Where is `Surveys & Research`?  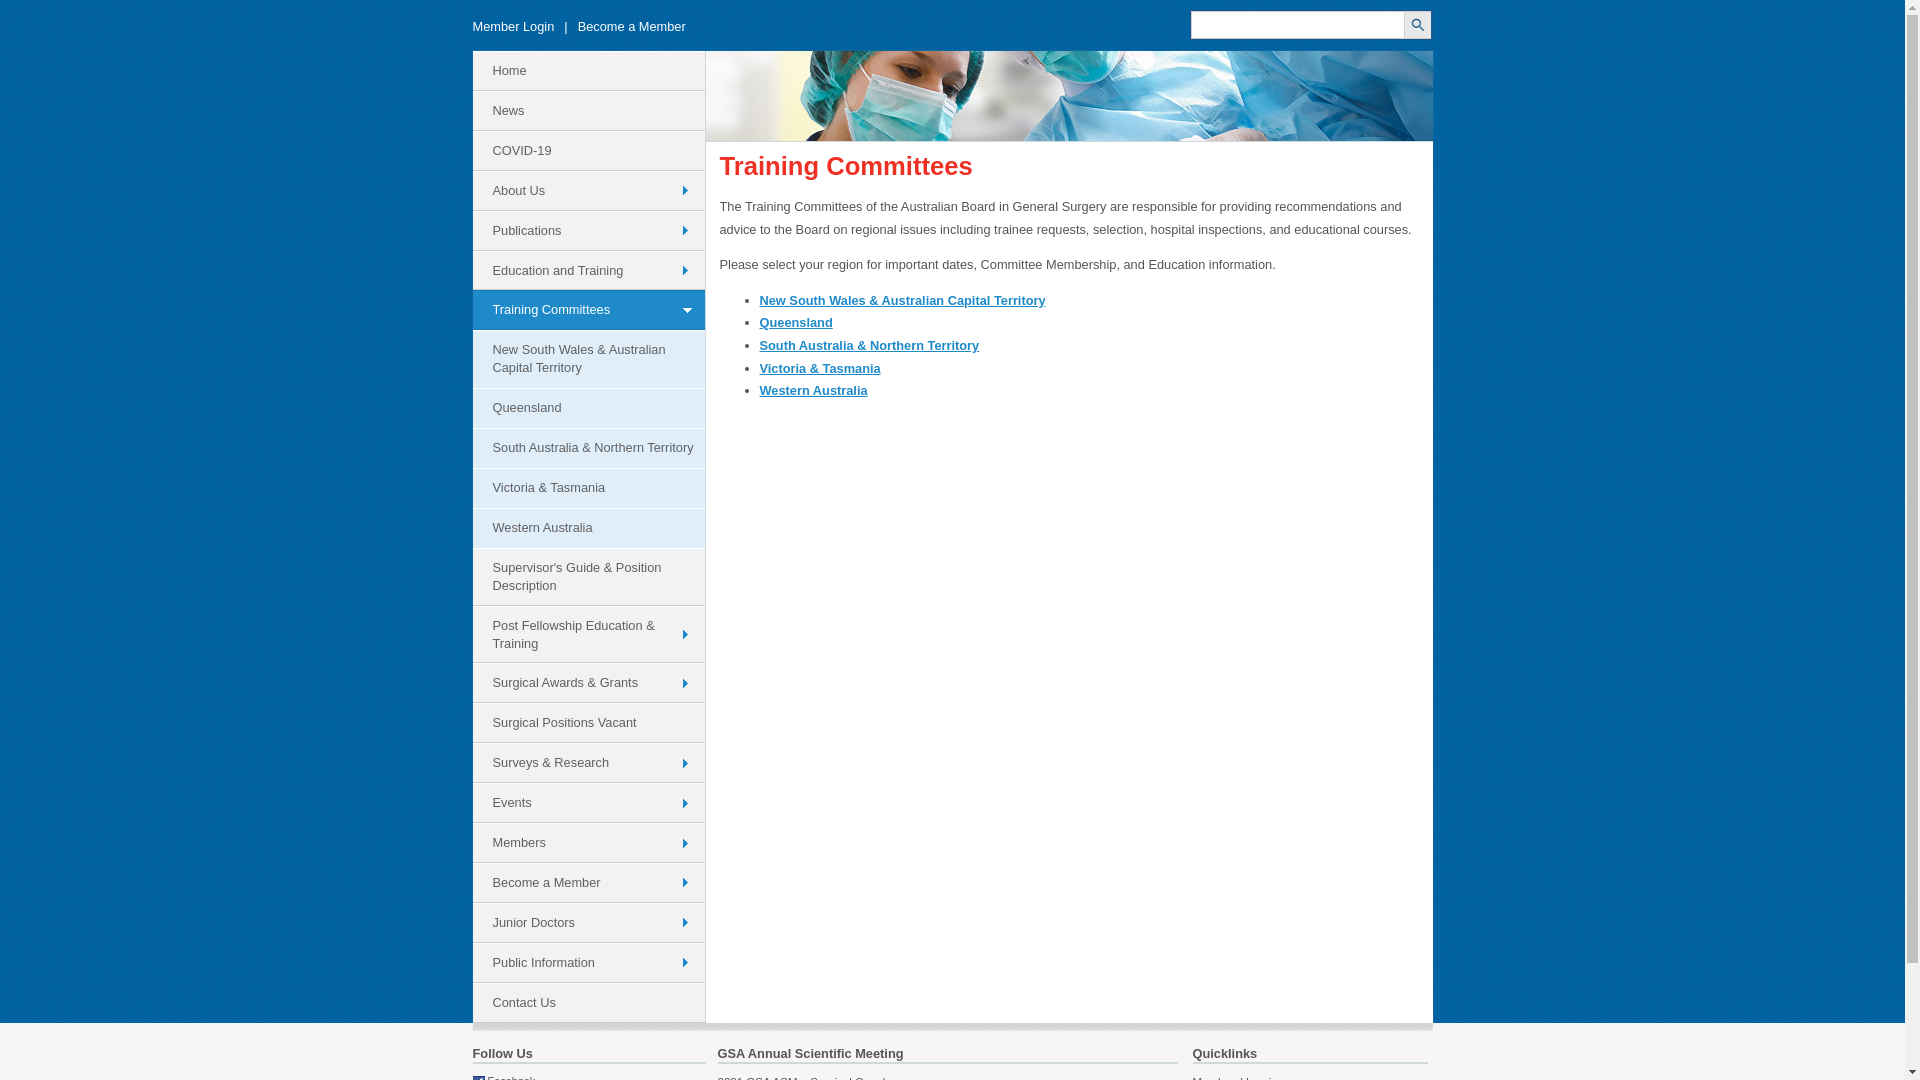
Surveys & Research is located at coordinates (588, 763).